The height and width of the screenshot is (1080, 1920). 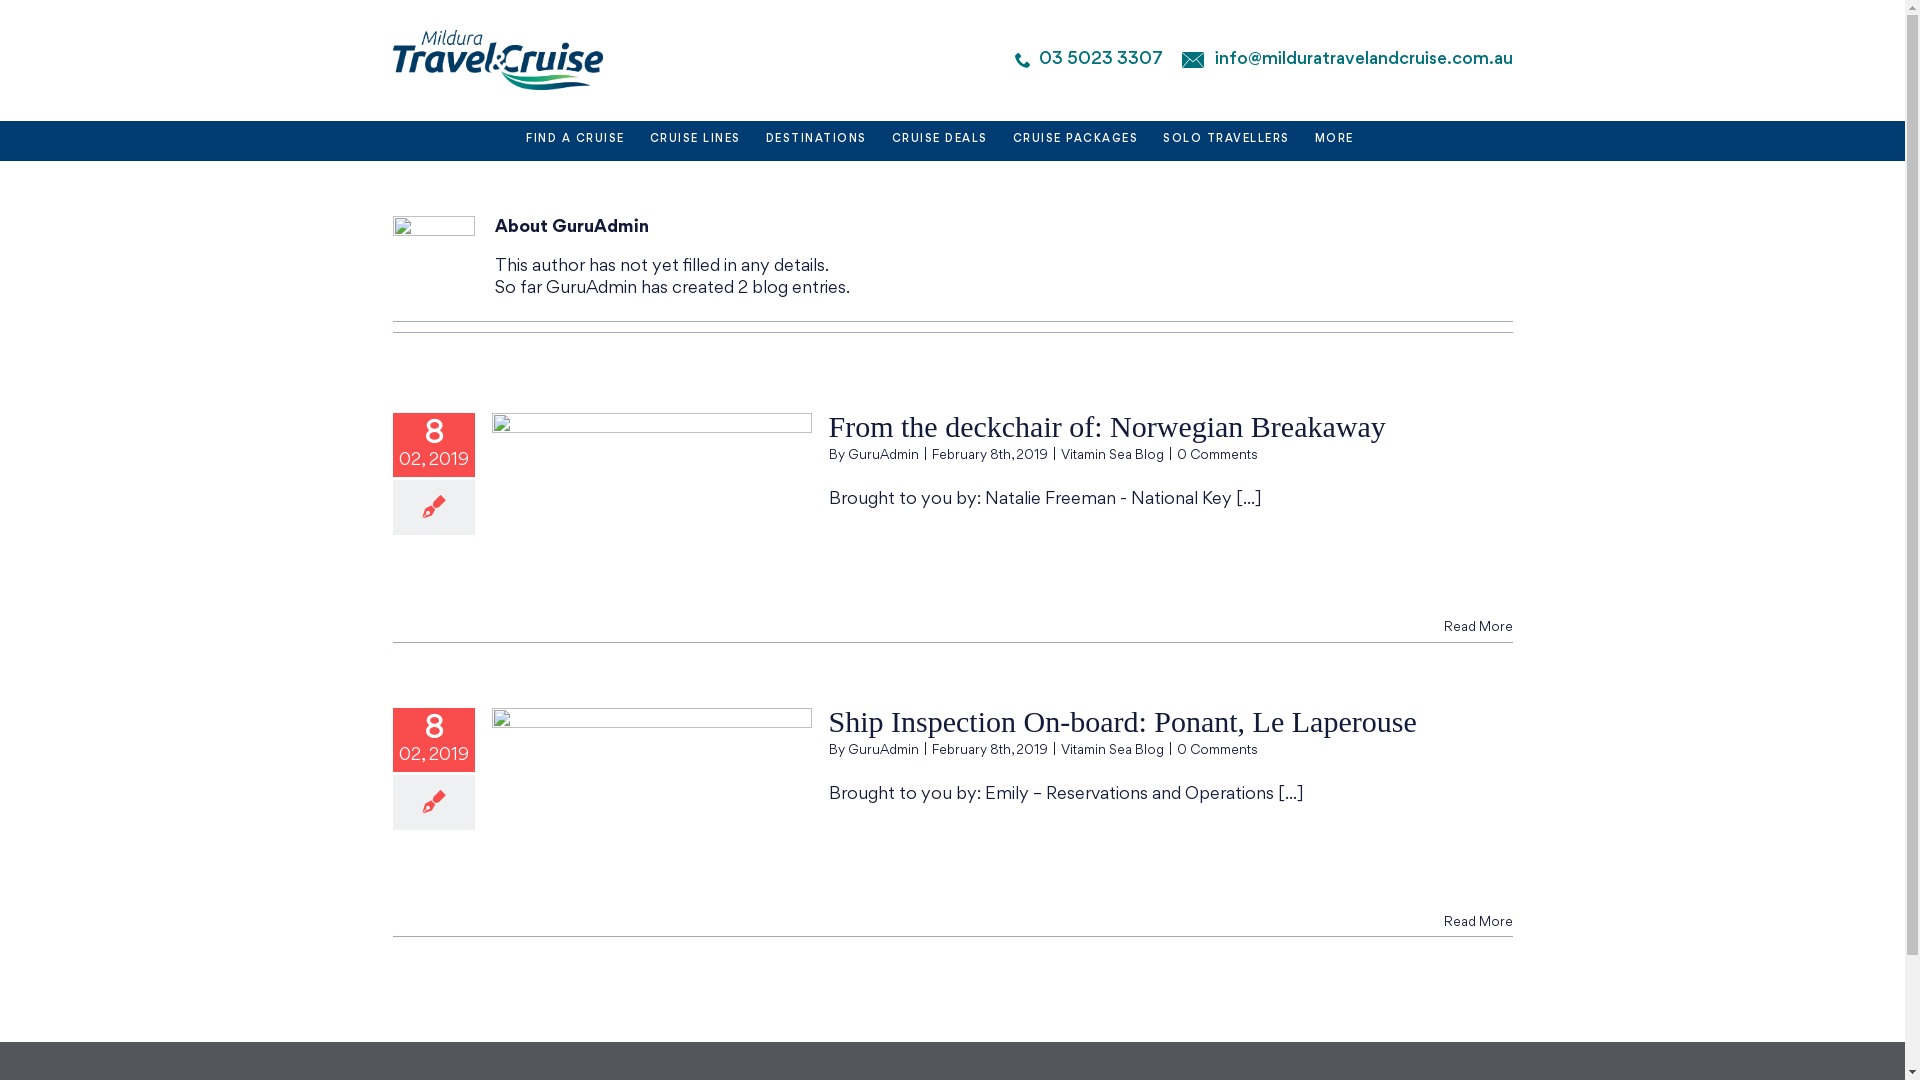 I want to click on Vitamin Sea Blog, so click(x=1112, y=750).